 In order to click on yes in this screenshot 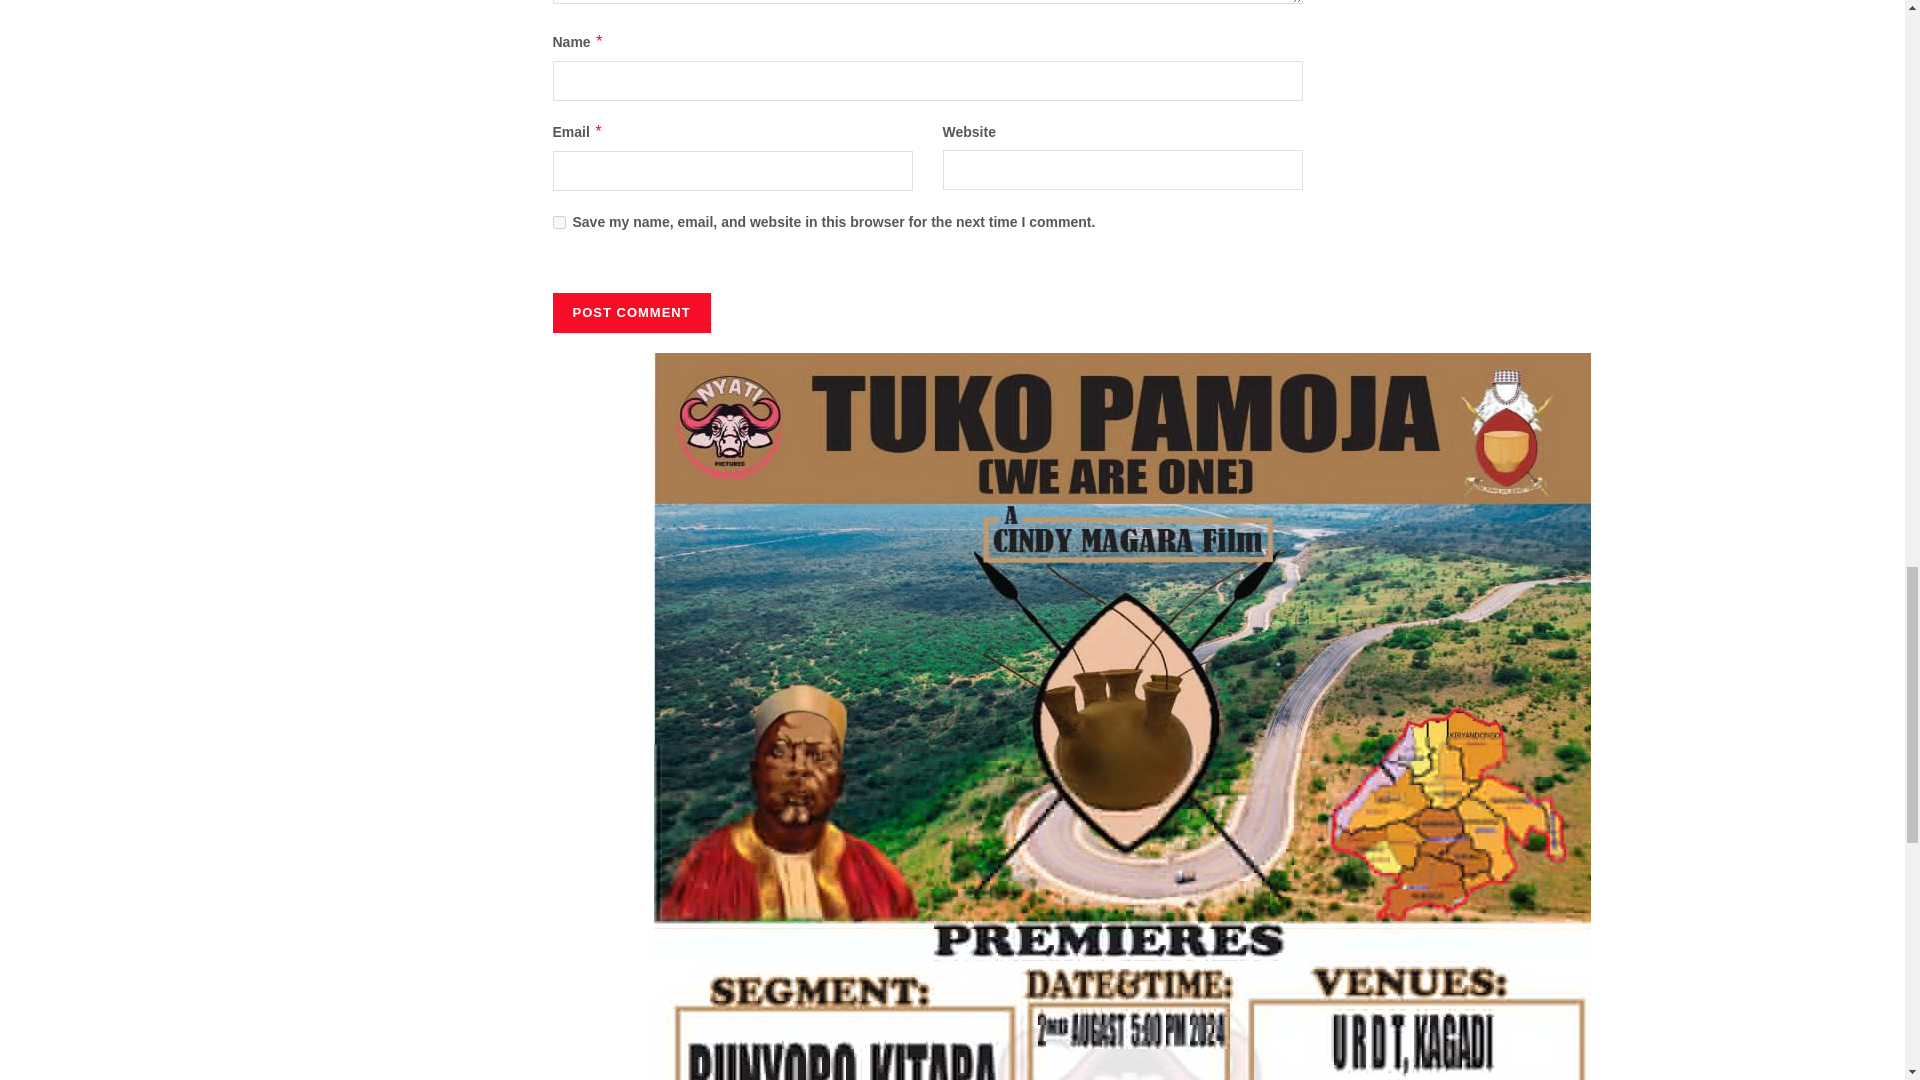, I will do `click(558, 222)`.